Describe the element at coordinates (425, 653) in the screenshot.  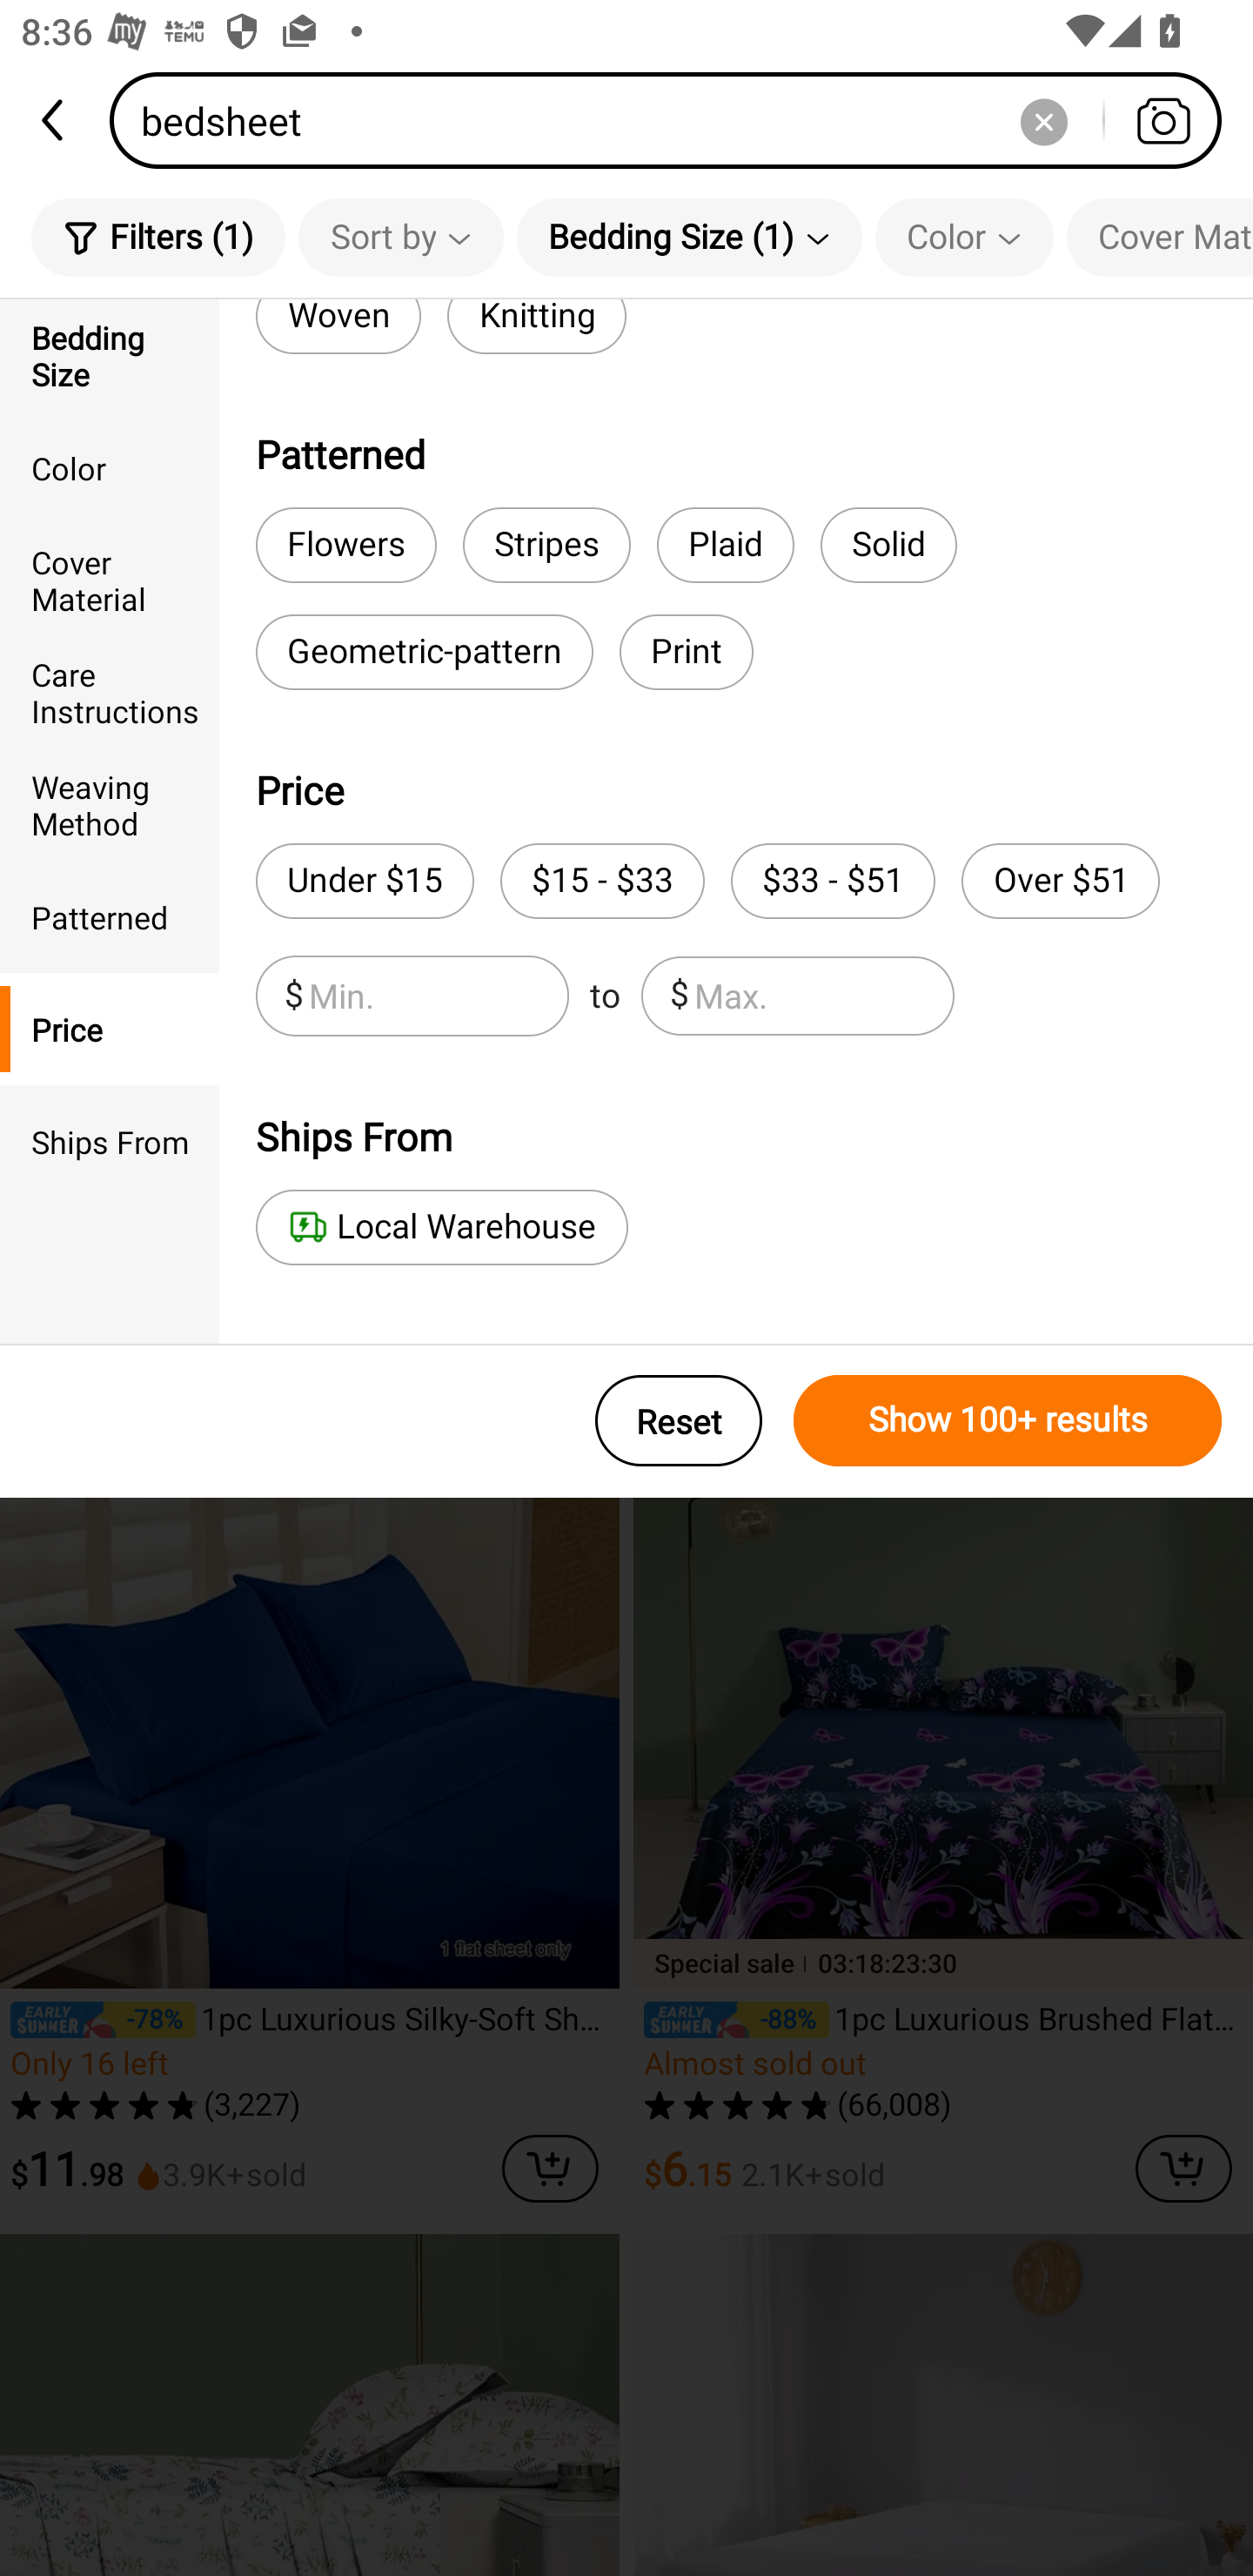
I see `Geometric-pattern` at that location.